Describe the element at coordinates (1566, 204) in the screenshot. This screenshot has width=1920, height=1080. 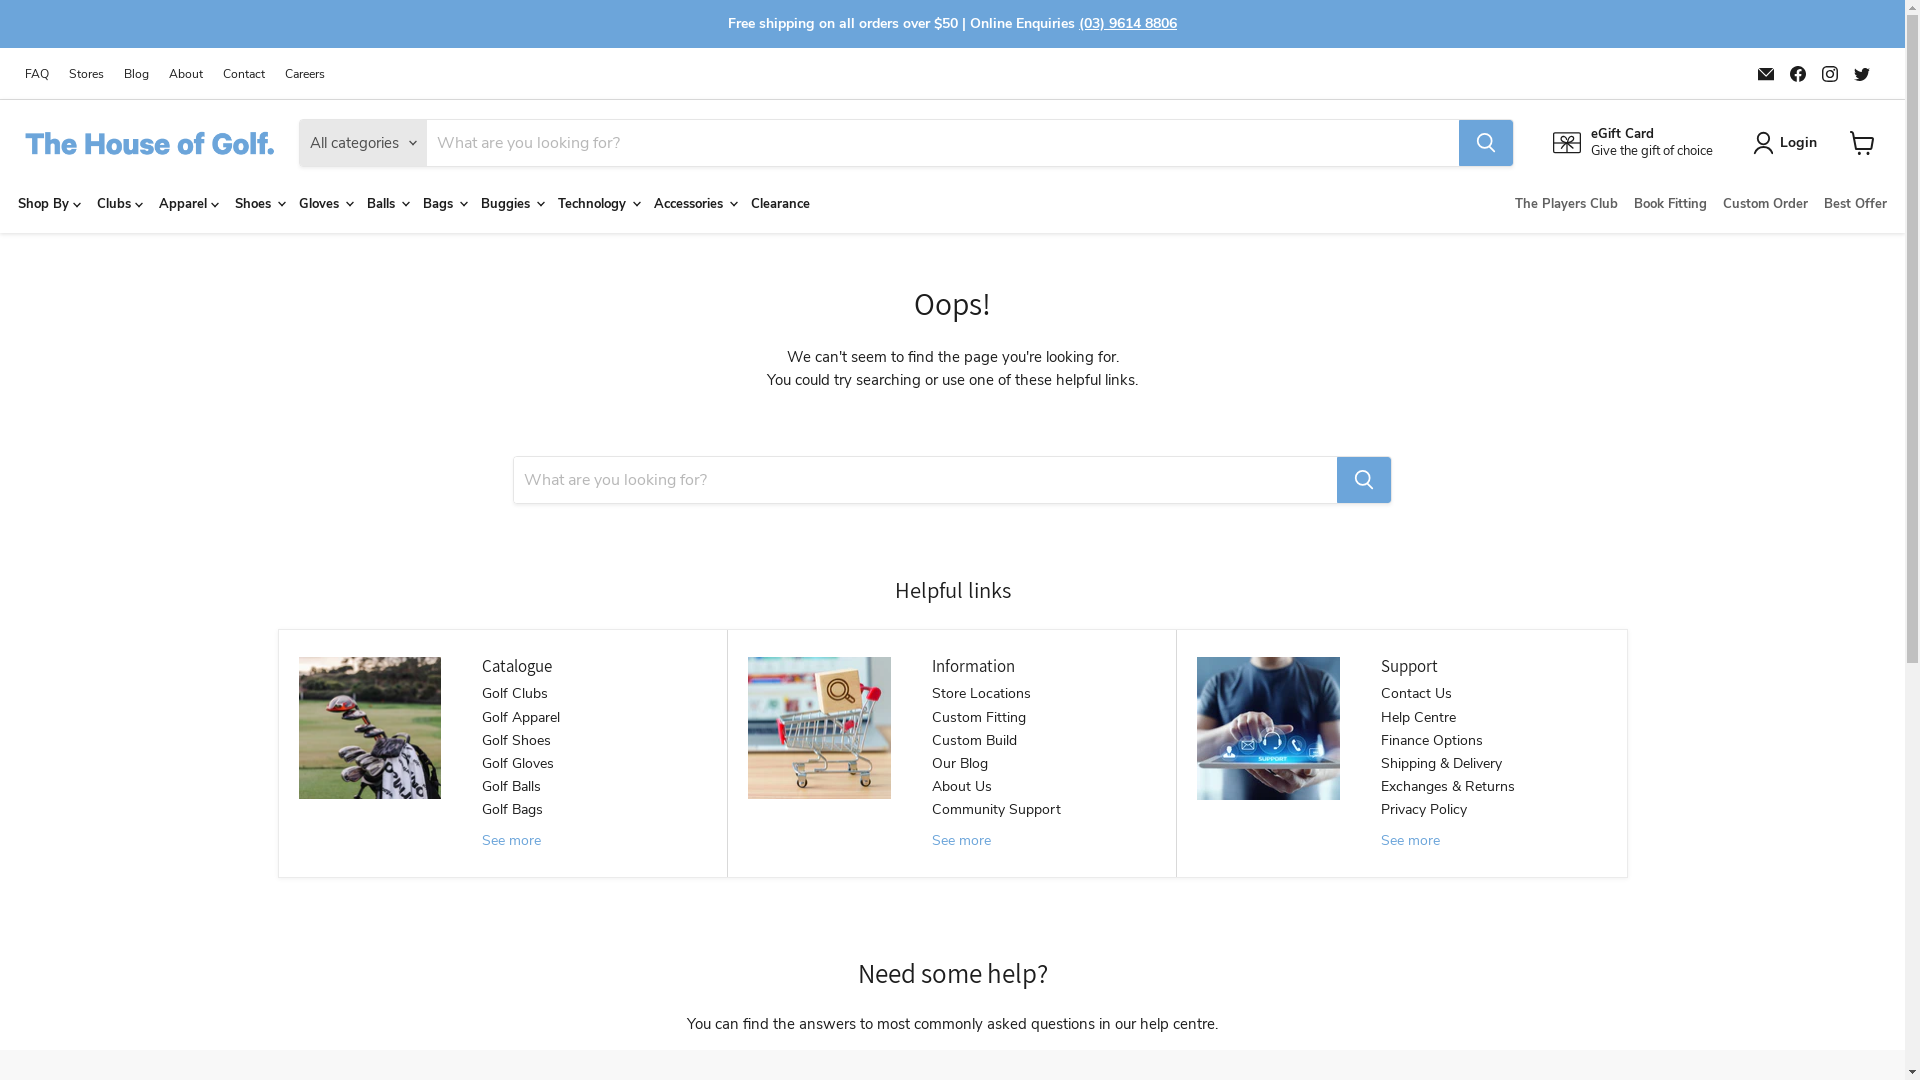
I see `The Players Club` at that location.